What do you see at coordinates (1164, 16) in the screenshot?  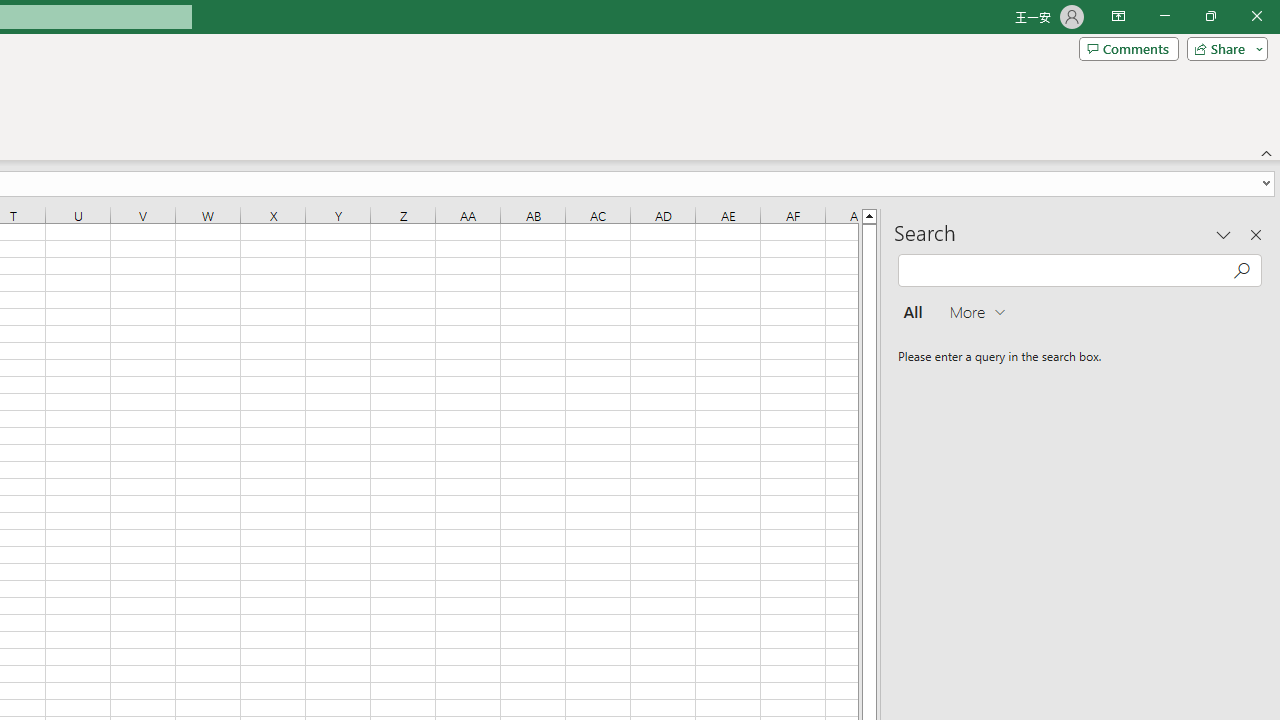 I see `Minimize` at bounding box center [1164, 16].